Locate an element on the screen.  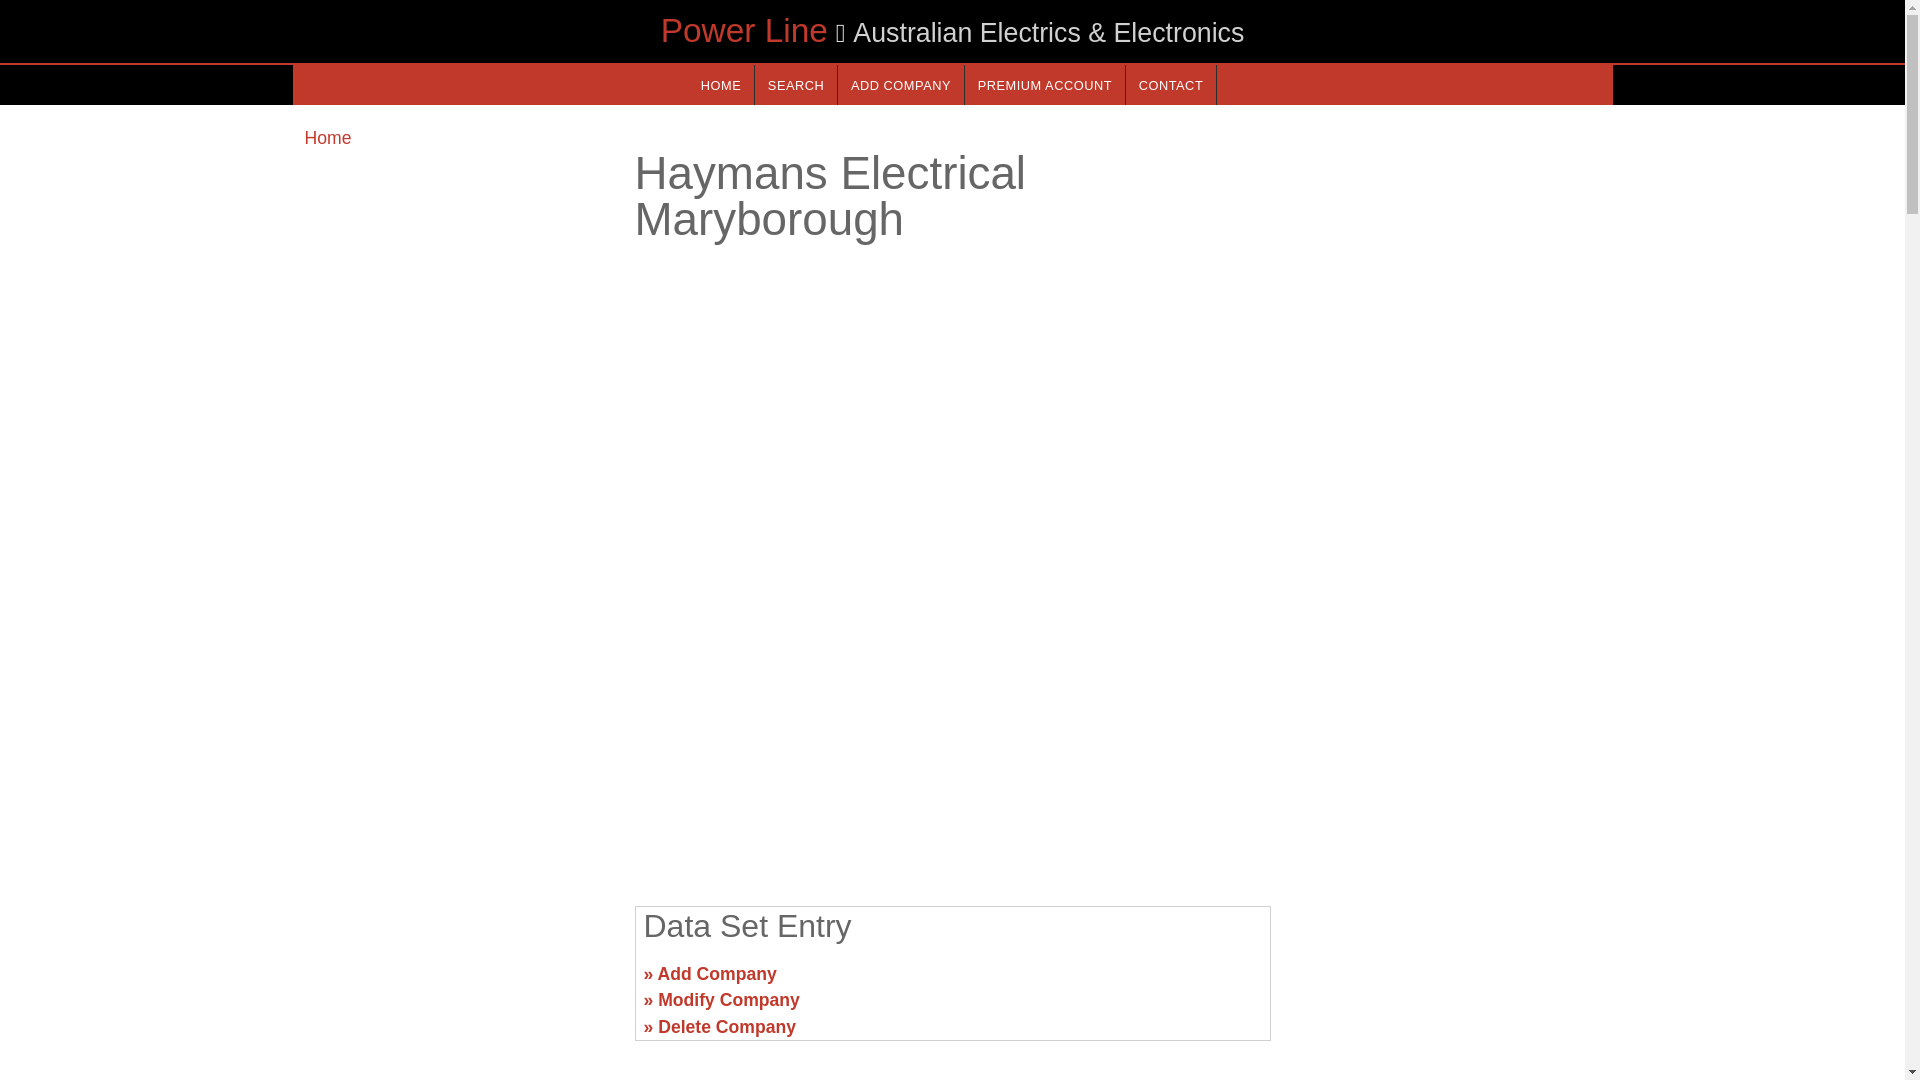
Power Line is located at coordinates (744, 30).